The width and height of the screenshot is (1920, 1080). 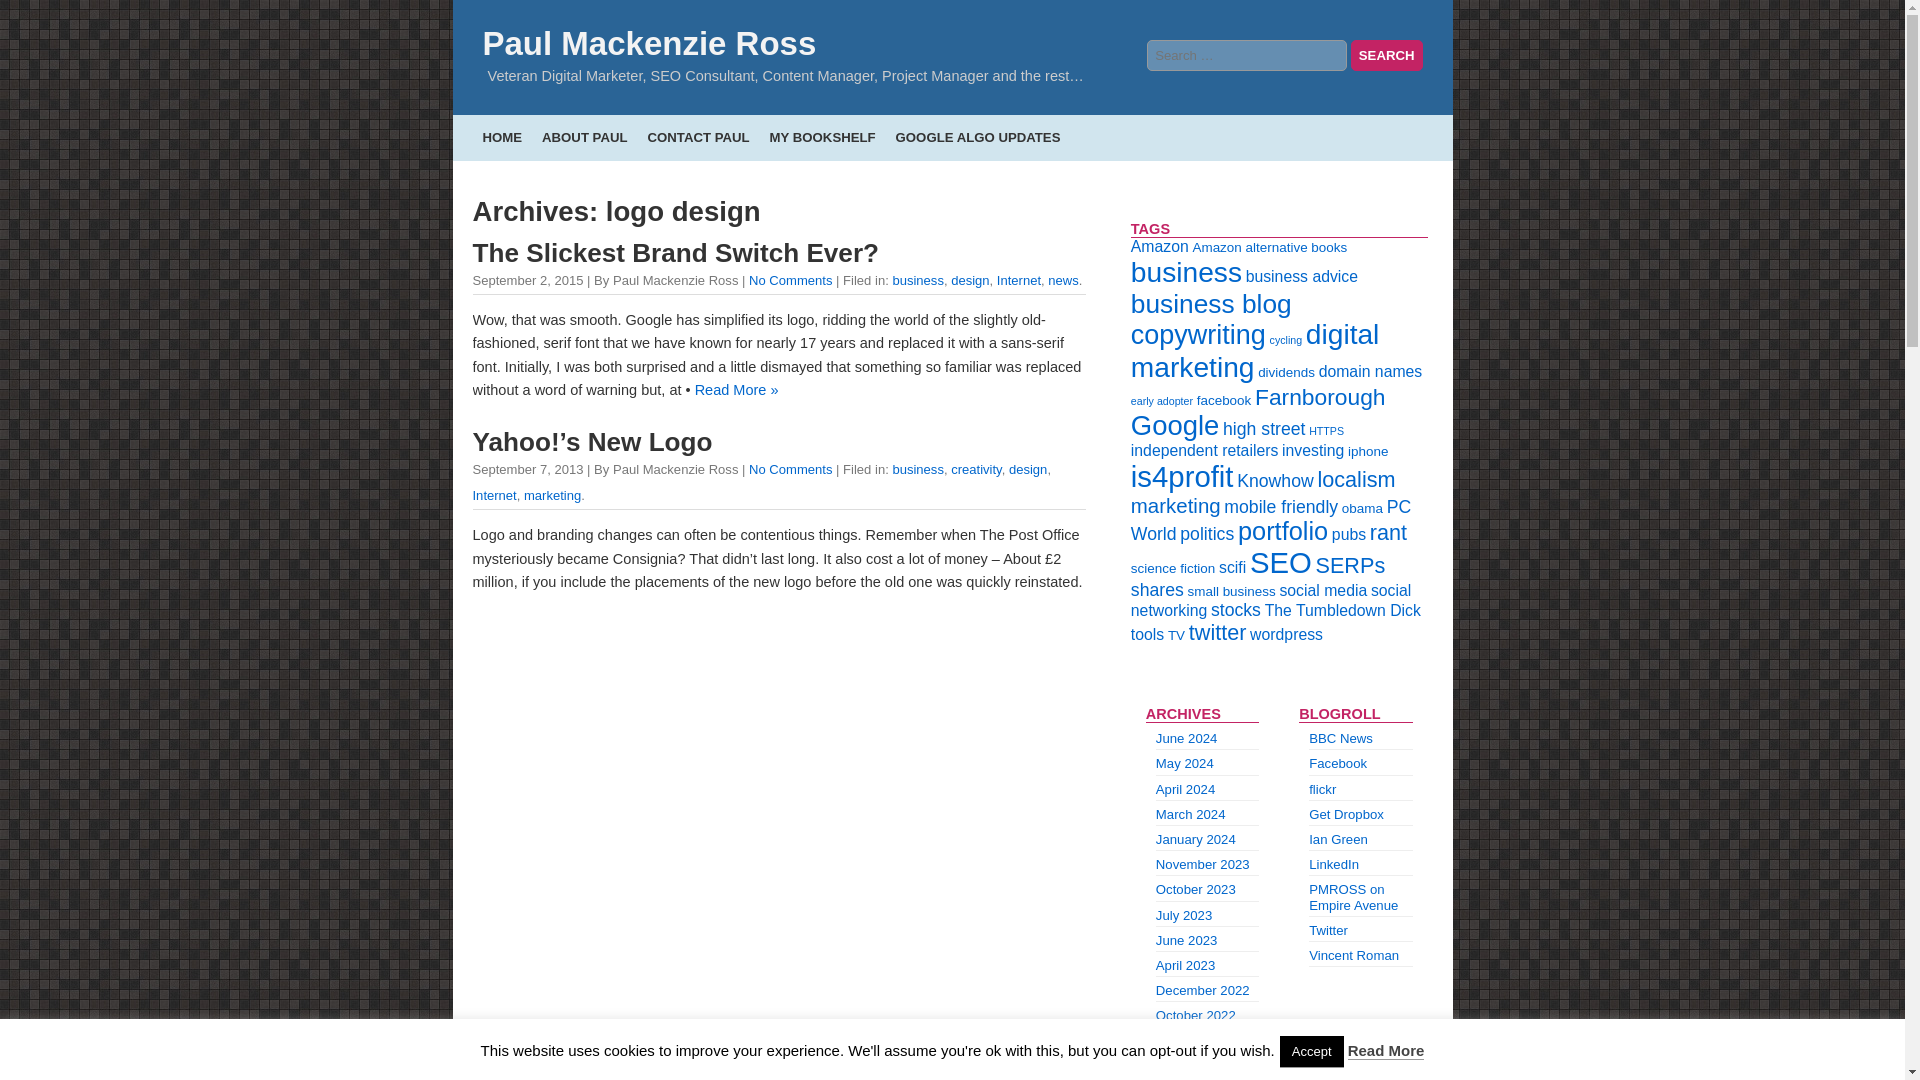 I want to click on facebook, so click(x=1224, y=400).